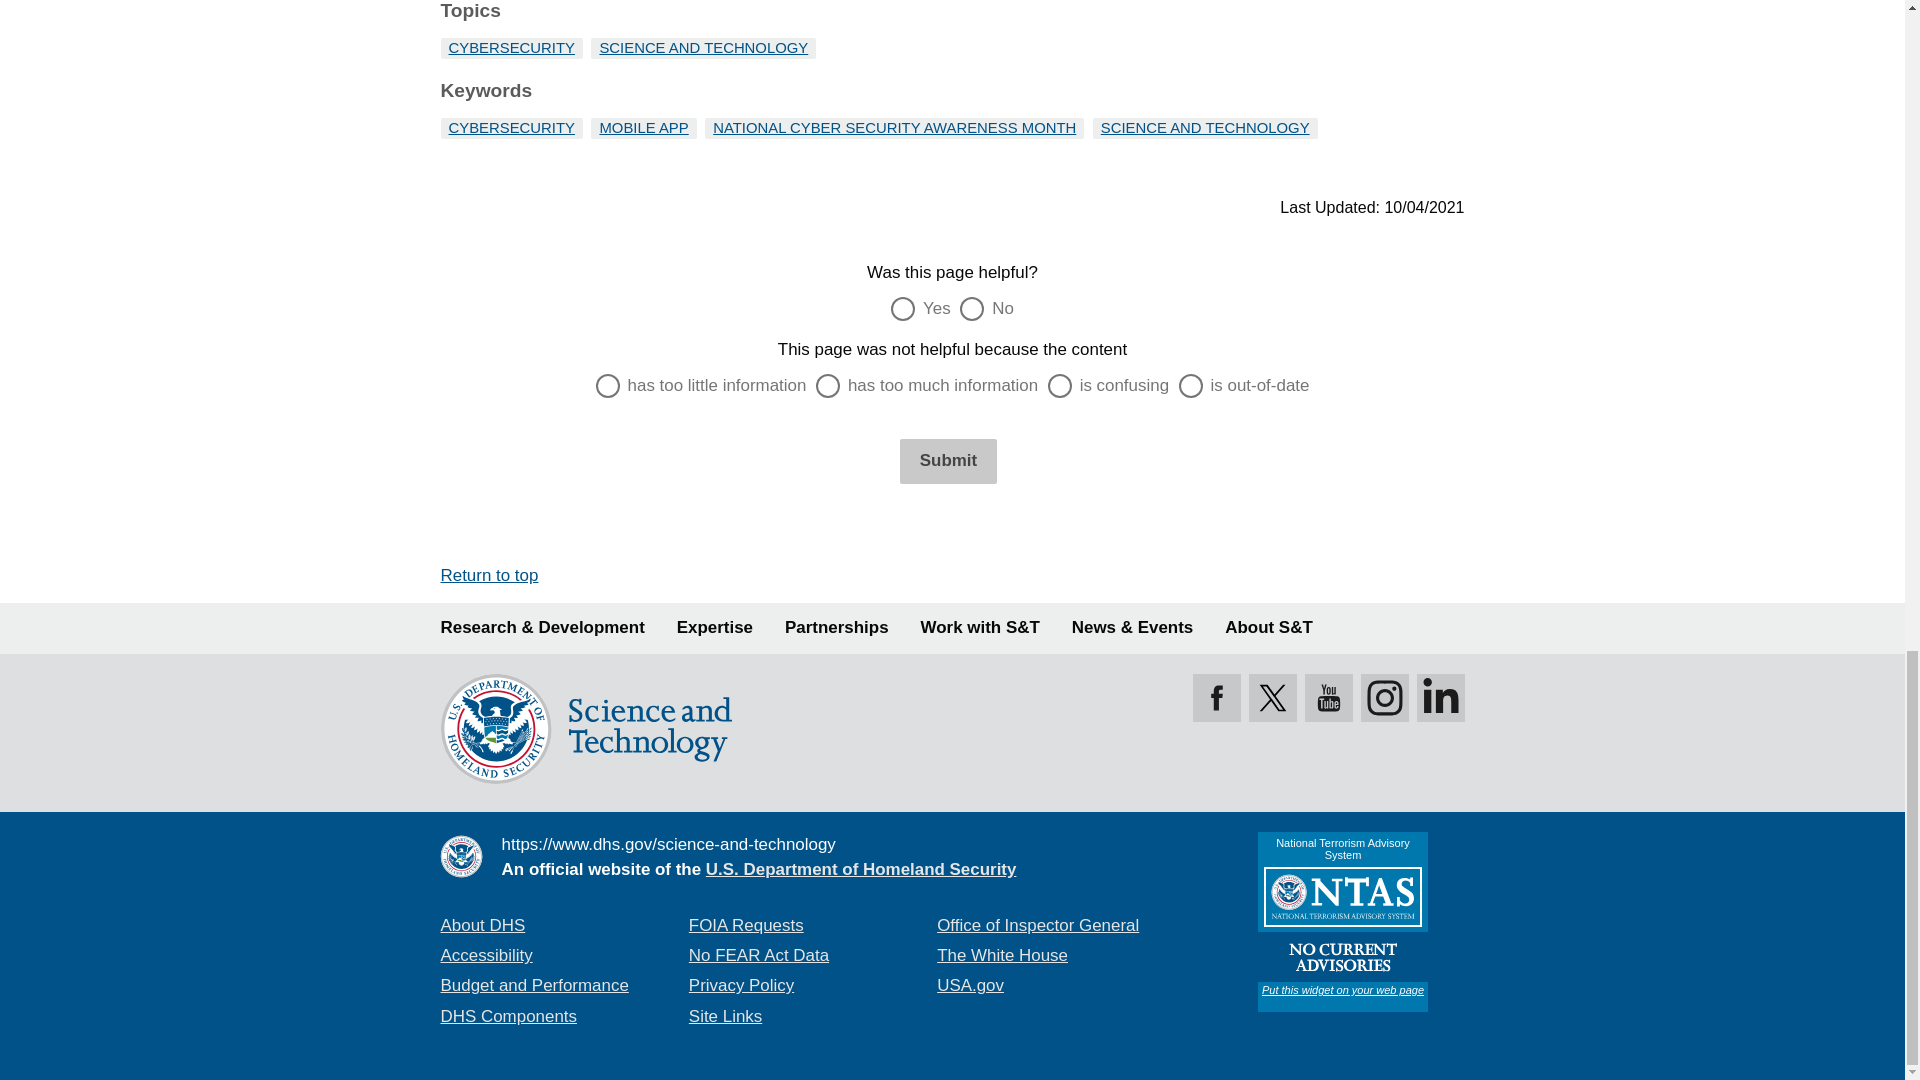  I want to click on Partnerships, so click(836, 628).